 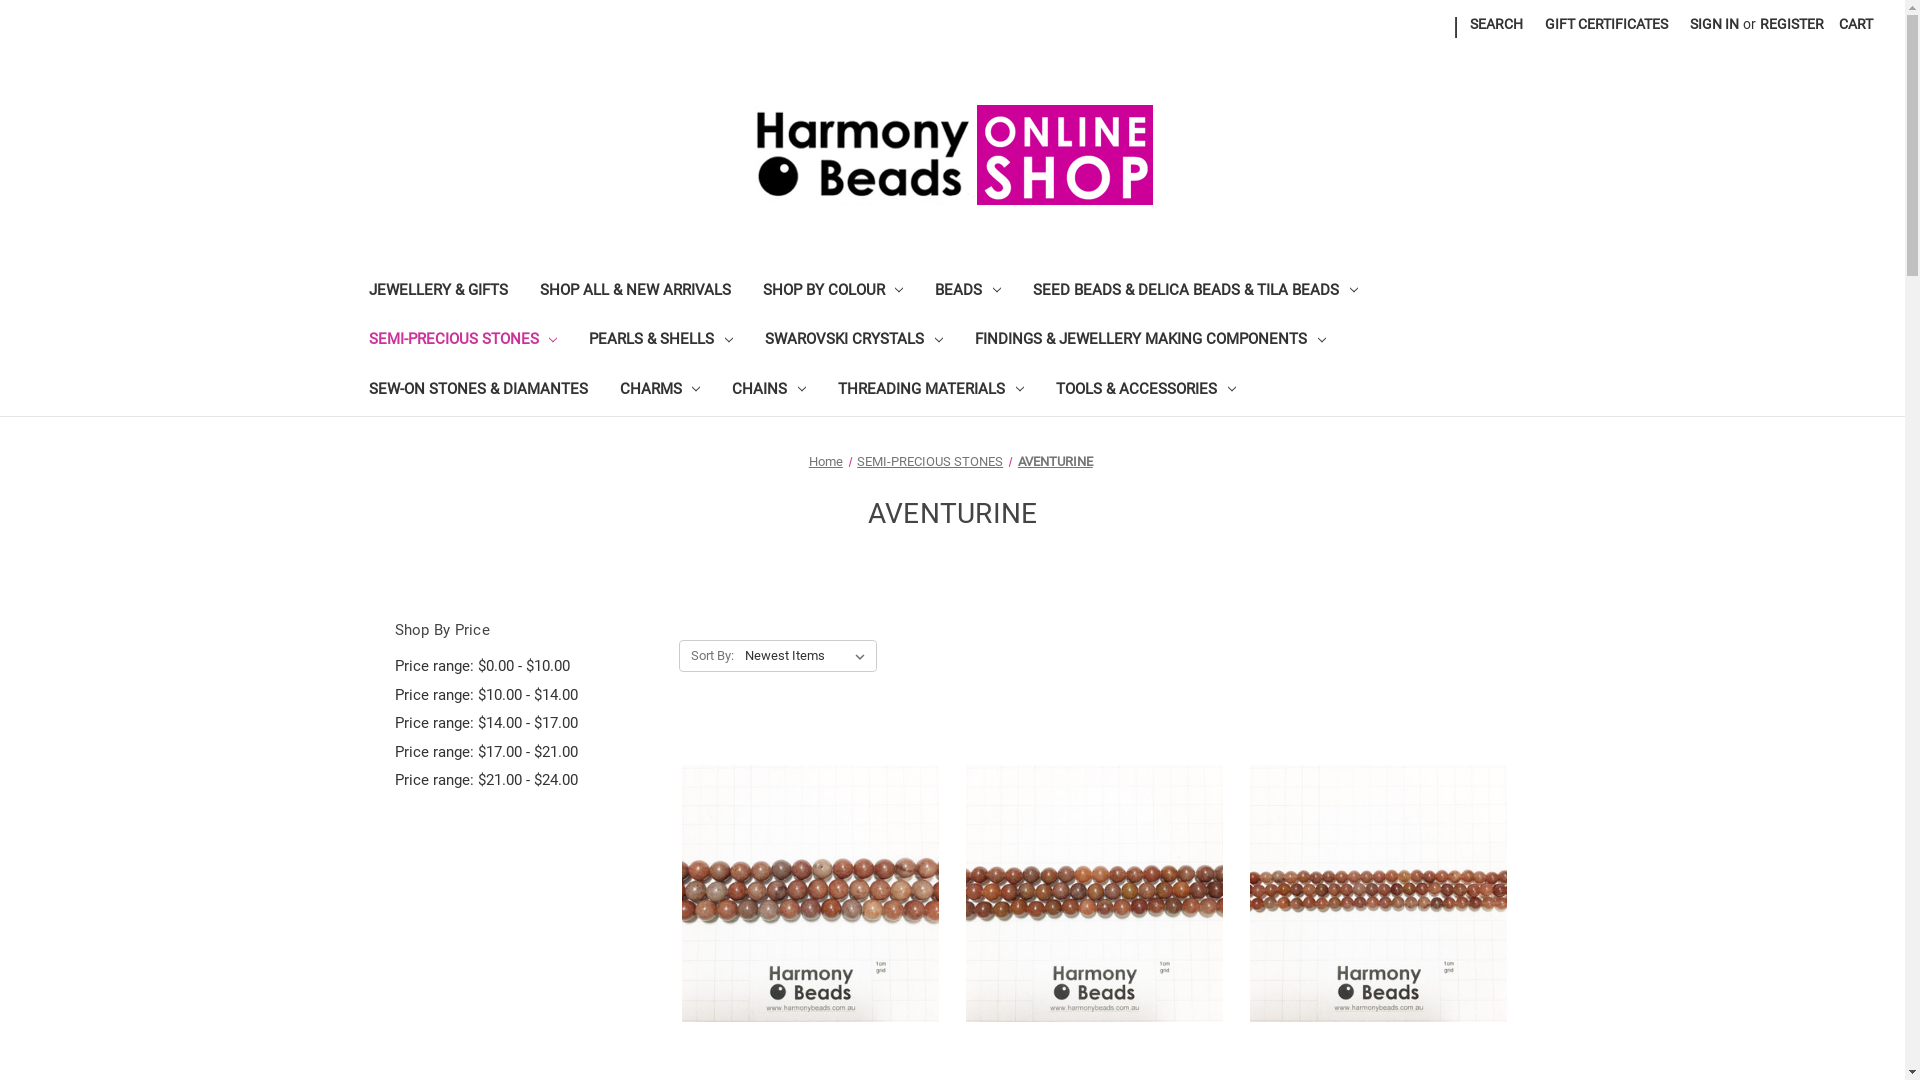 I want to click on AVENTURINE 10mm Smooth Round Purple Dyed, so click(x=810, y=894).